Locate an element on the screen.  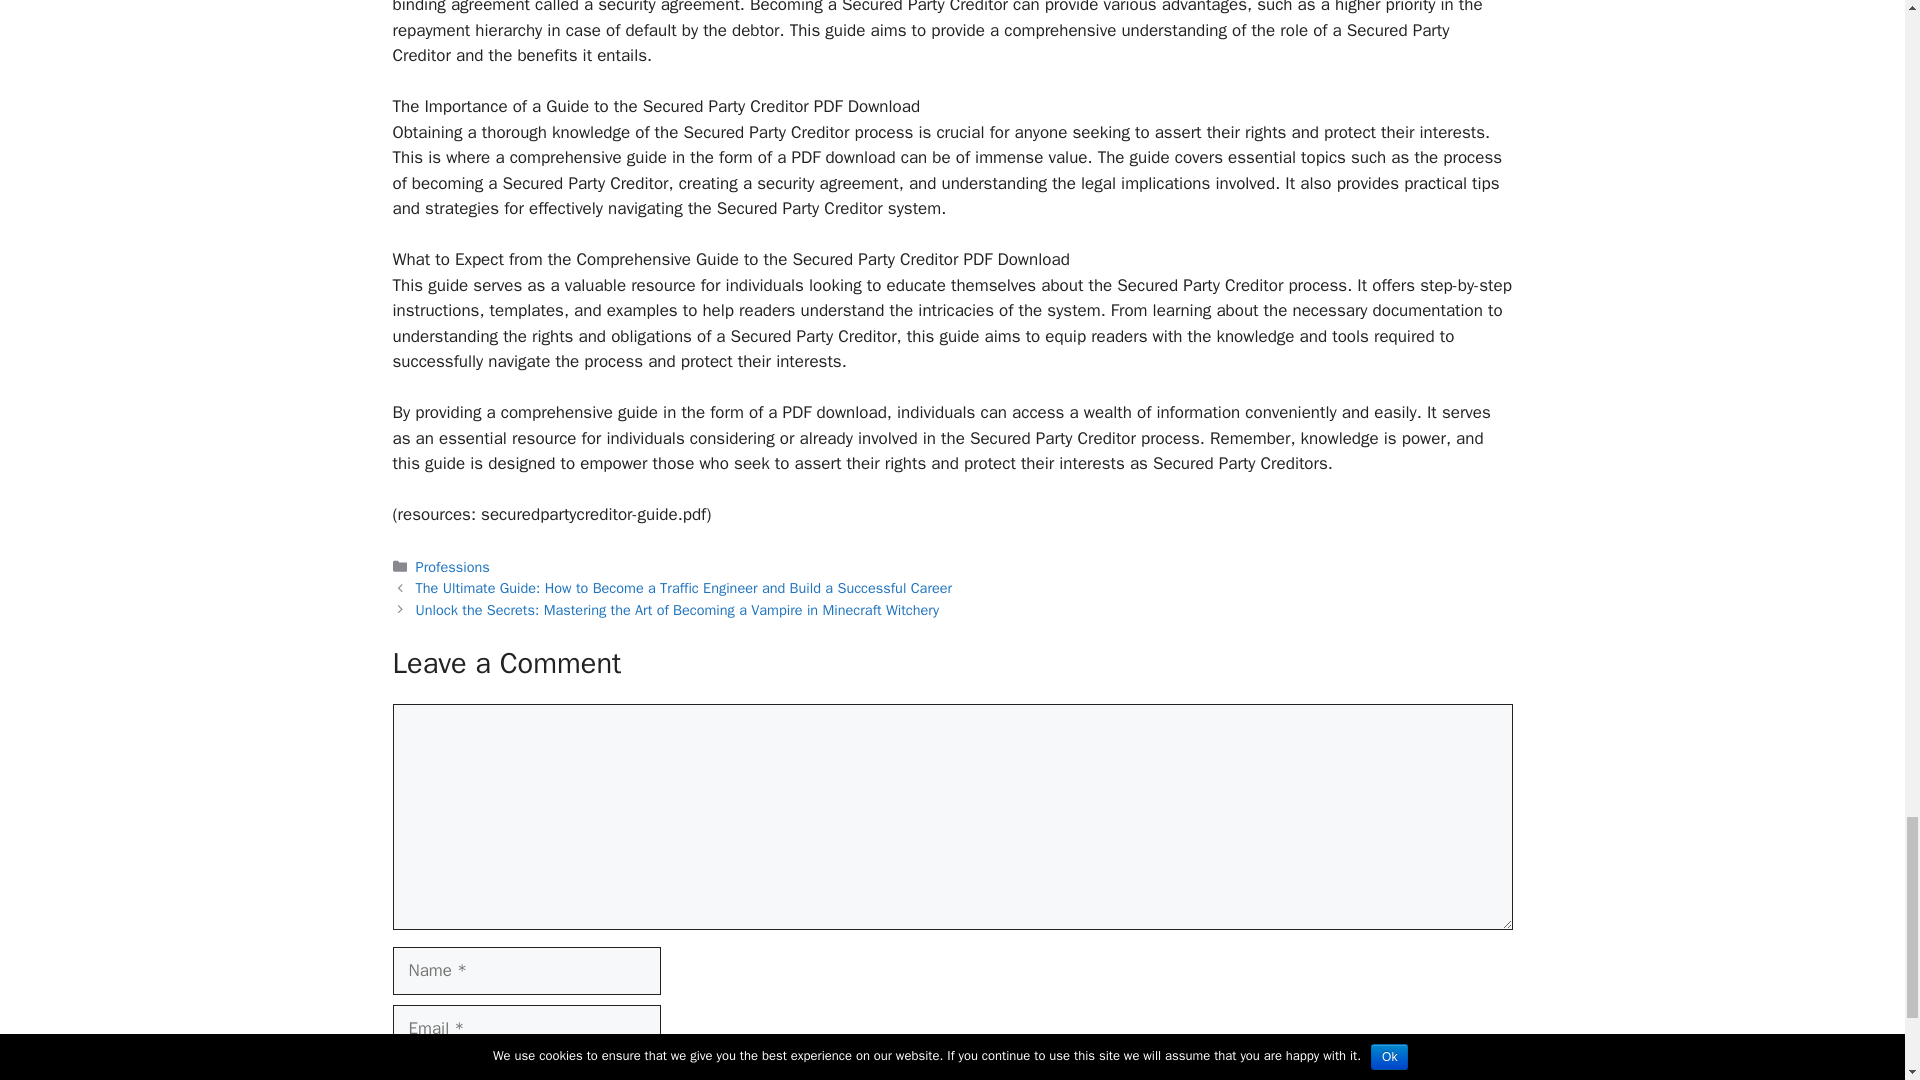
Next is located at coordinates (677, 609).